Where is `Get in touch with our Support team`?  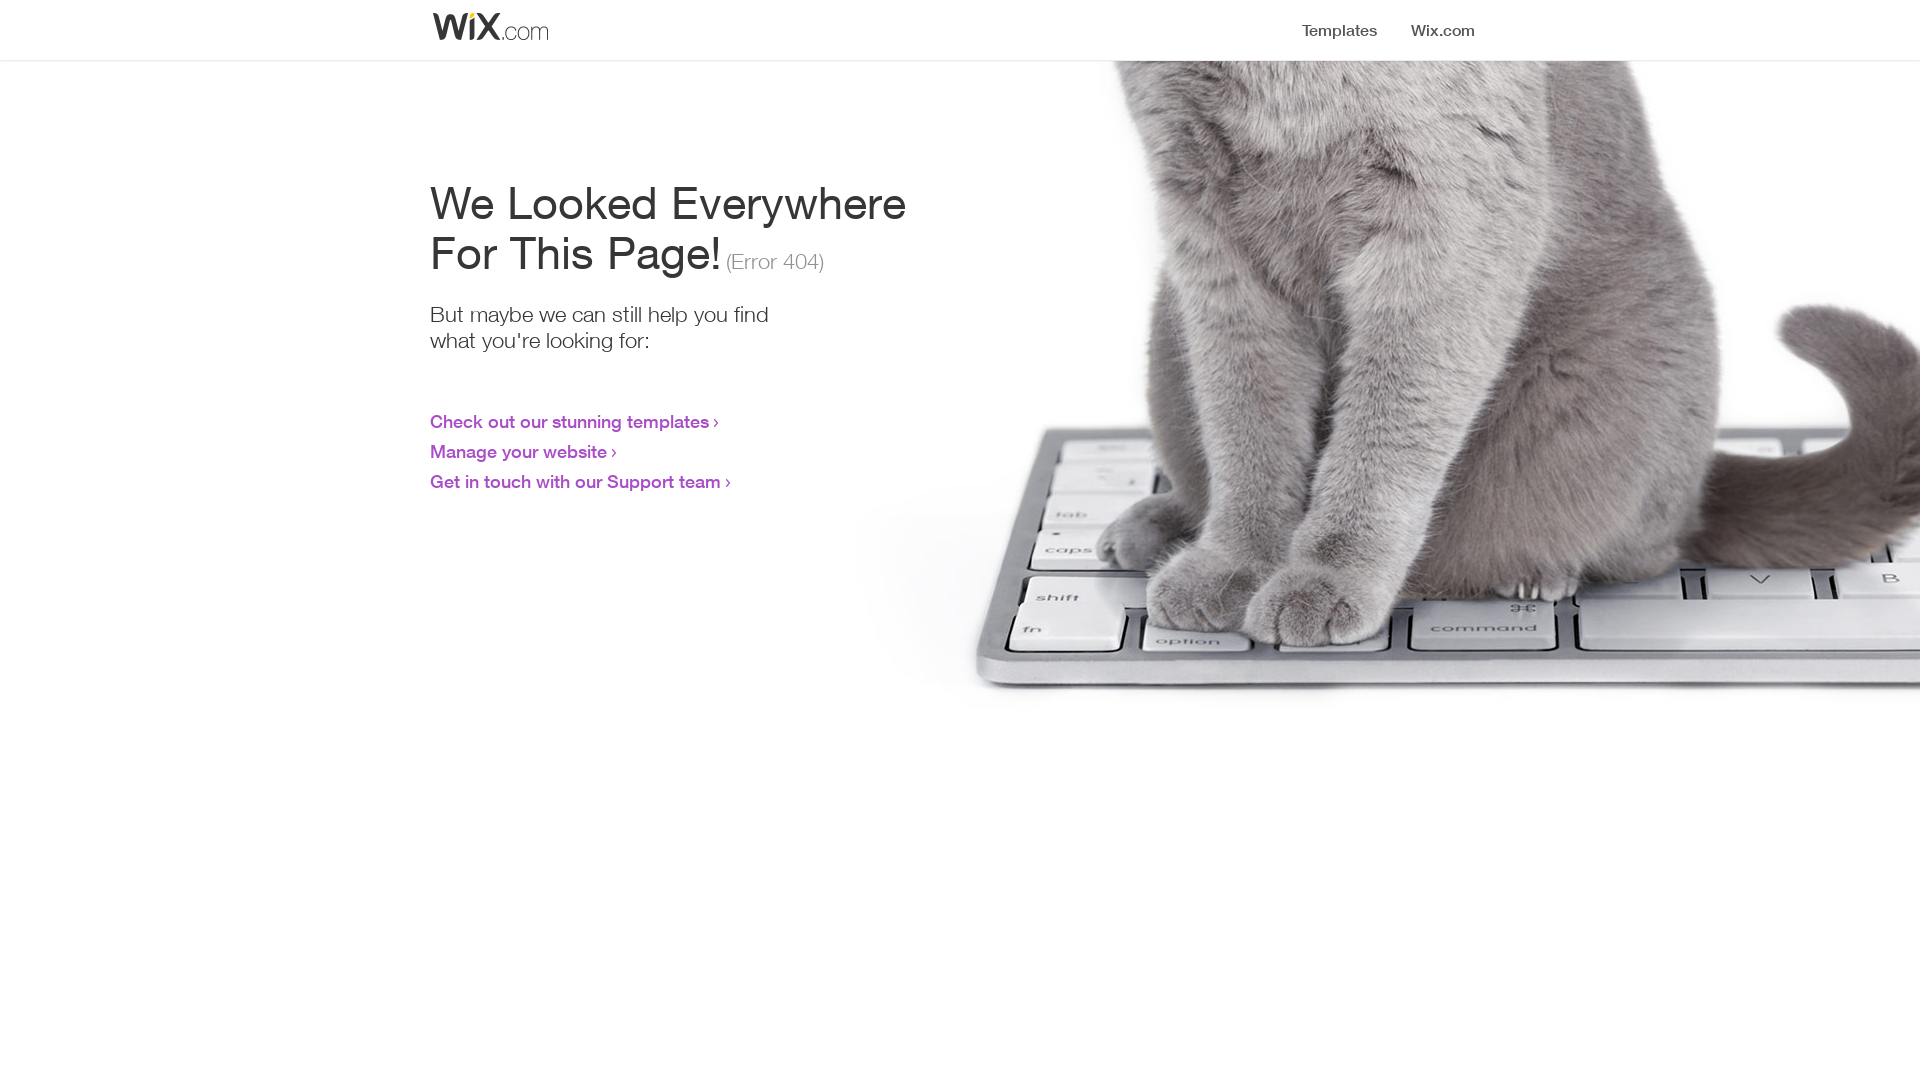
Get in touch with our Support team is located at coordinates (576, 481).